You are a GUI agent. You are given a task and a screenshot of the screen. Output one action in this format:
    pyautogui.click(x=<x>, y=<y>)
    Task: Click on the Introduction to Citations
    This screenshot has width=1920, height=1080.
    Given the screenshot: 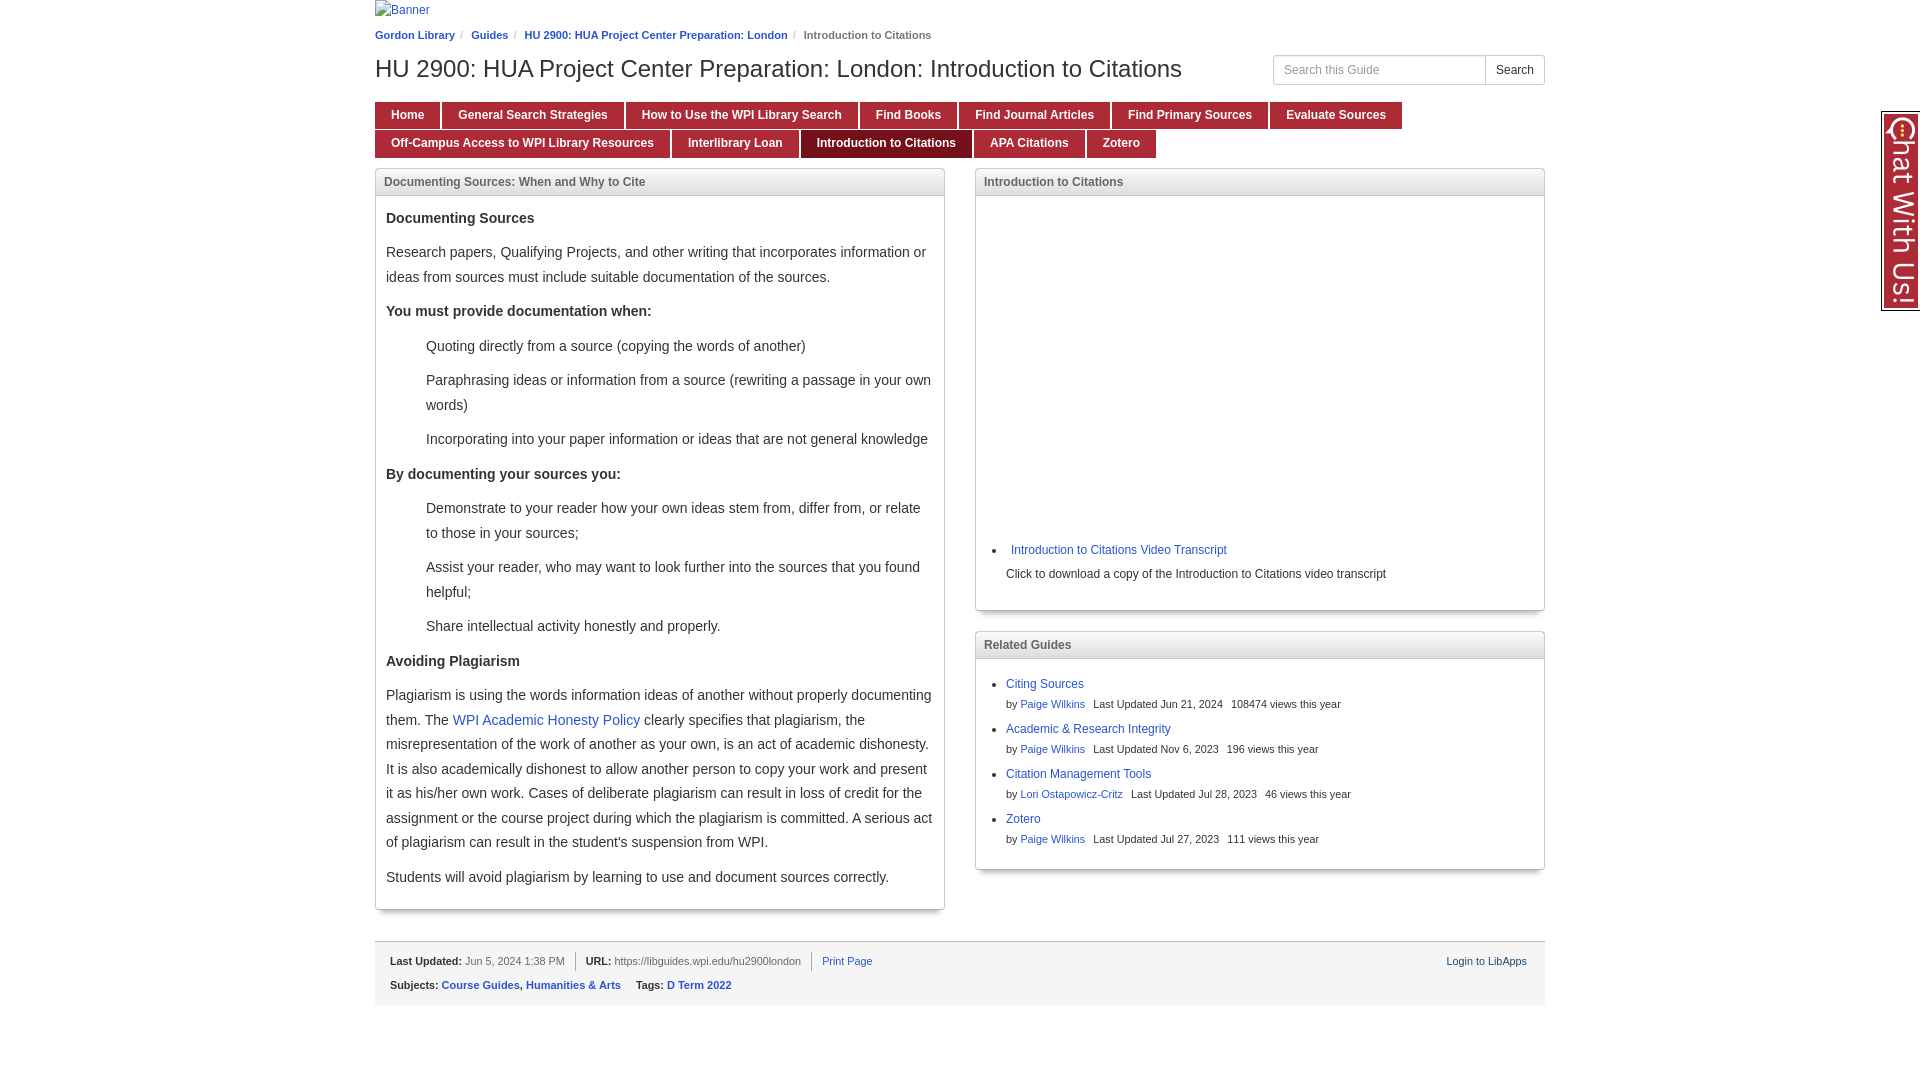 What is the action you would take?
    pyautogui.click(x=886, y=142)
    